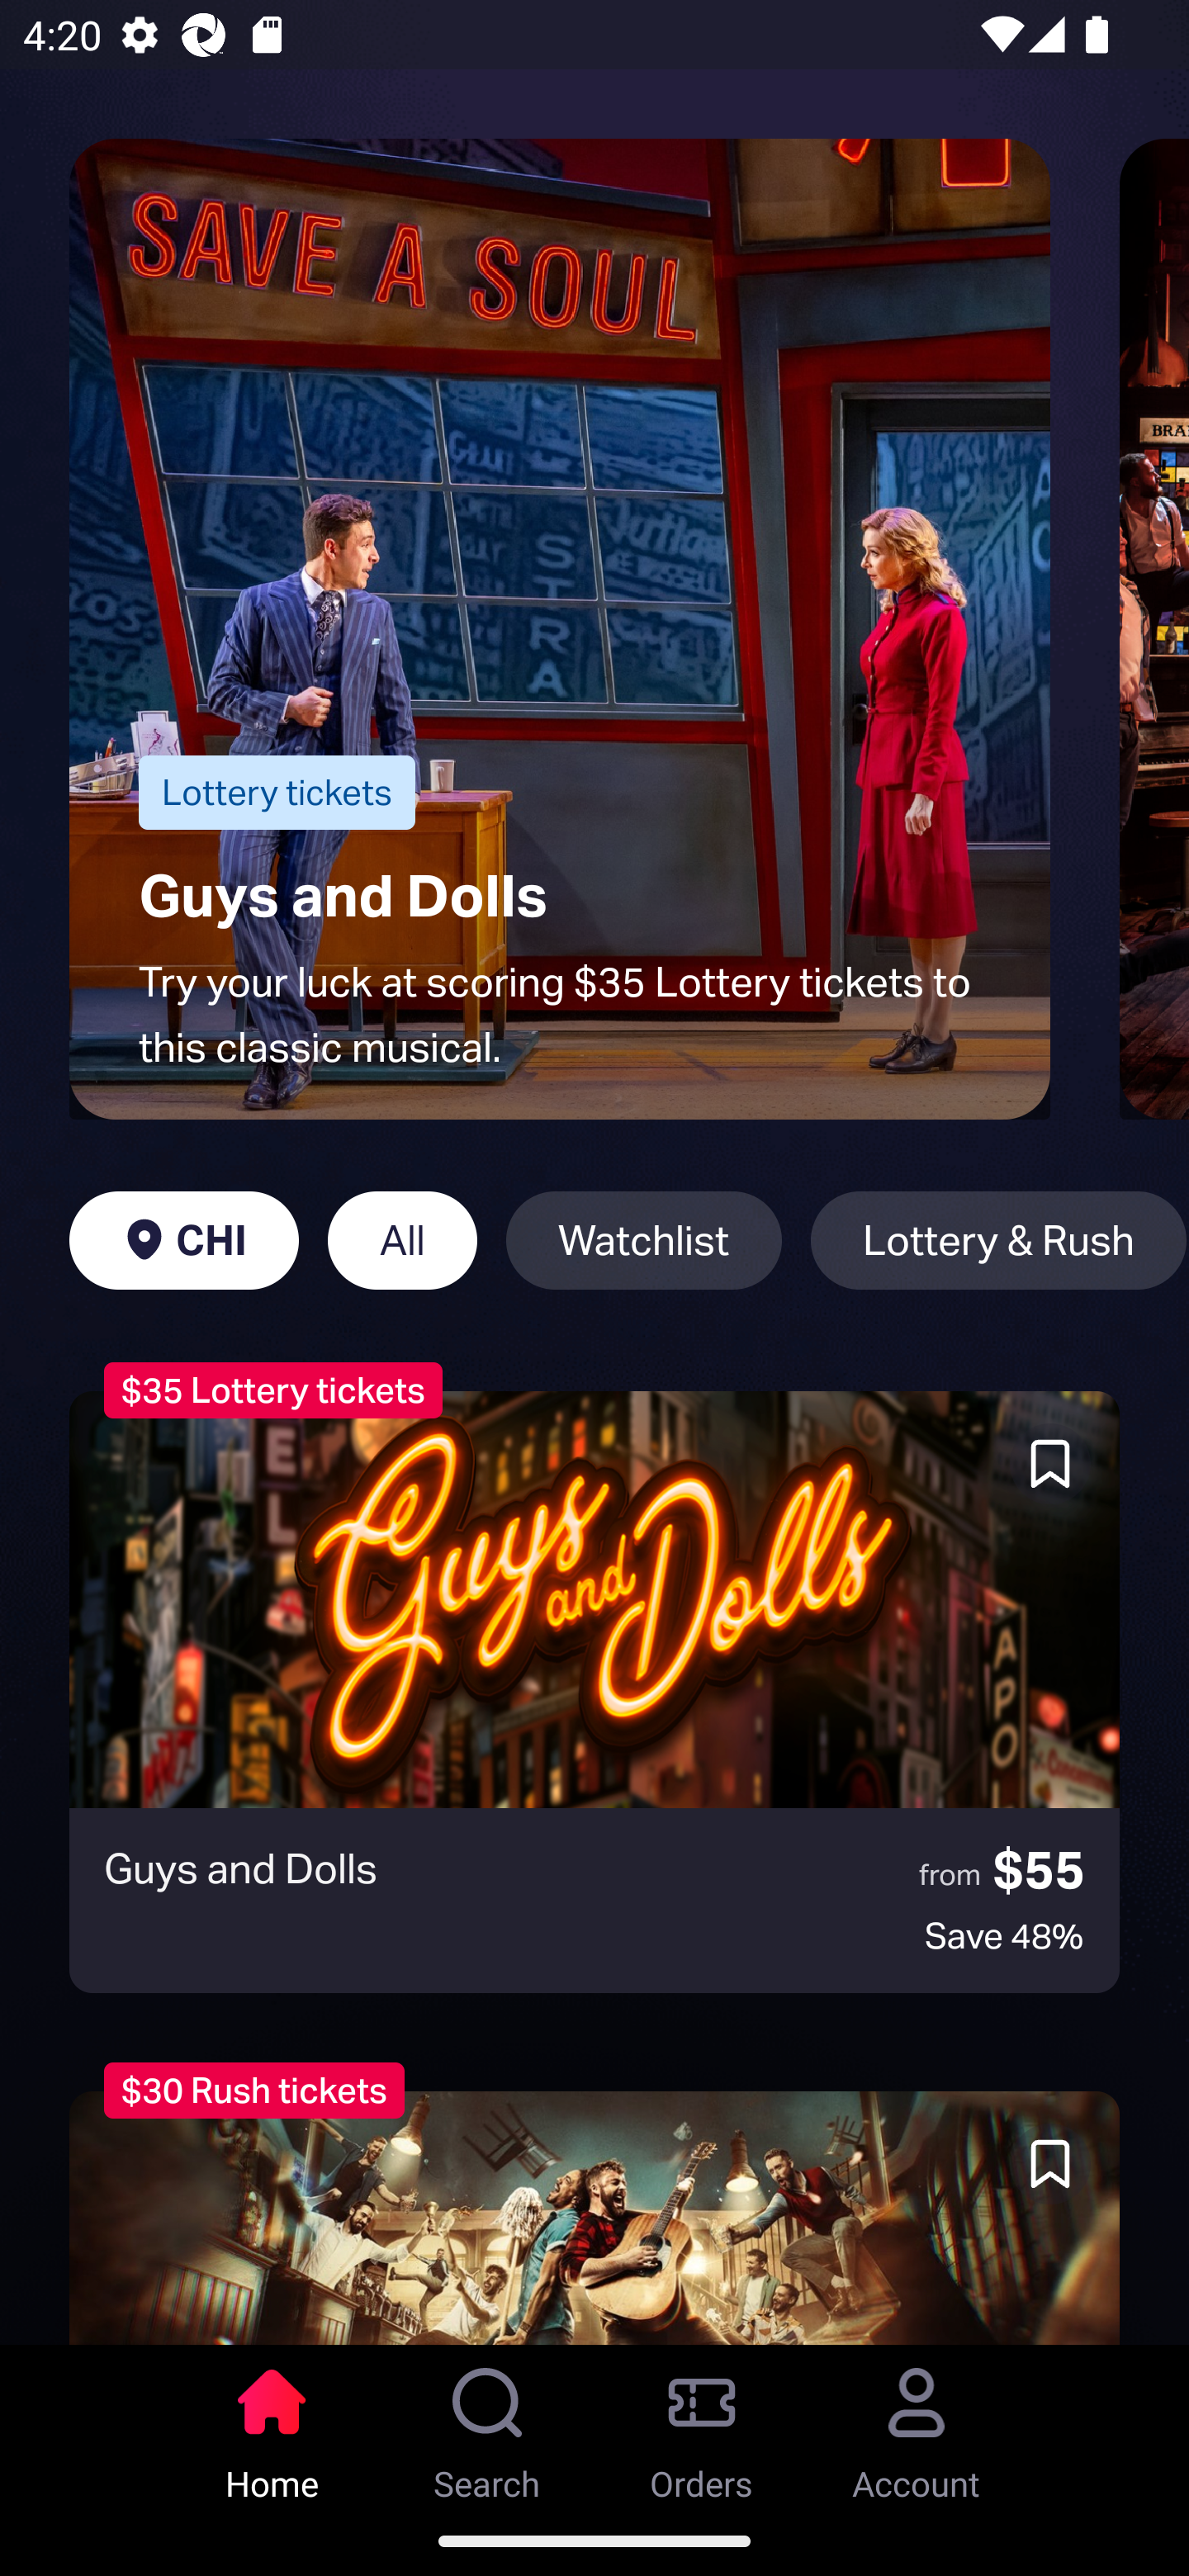  What do you see at coordinates (702, 2425) in the screenshot?
I see `Orders` at bounding box center [702, 2425].